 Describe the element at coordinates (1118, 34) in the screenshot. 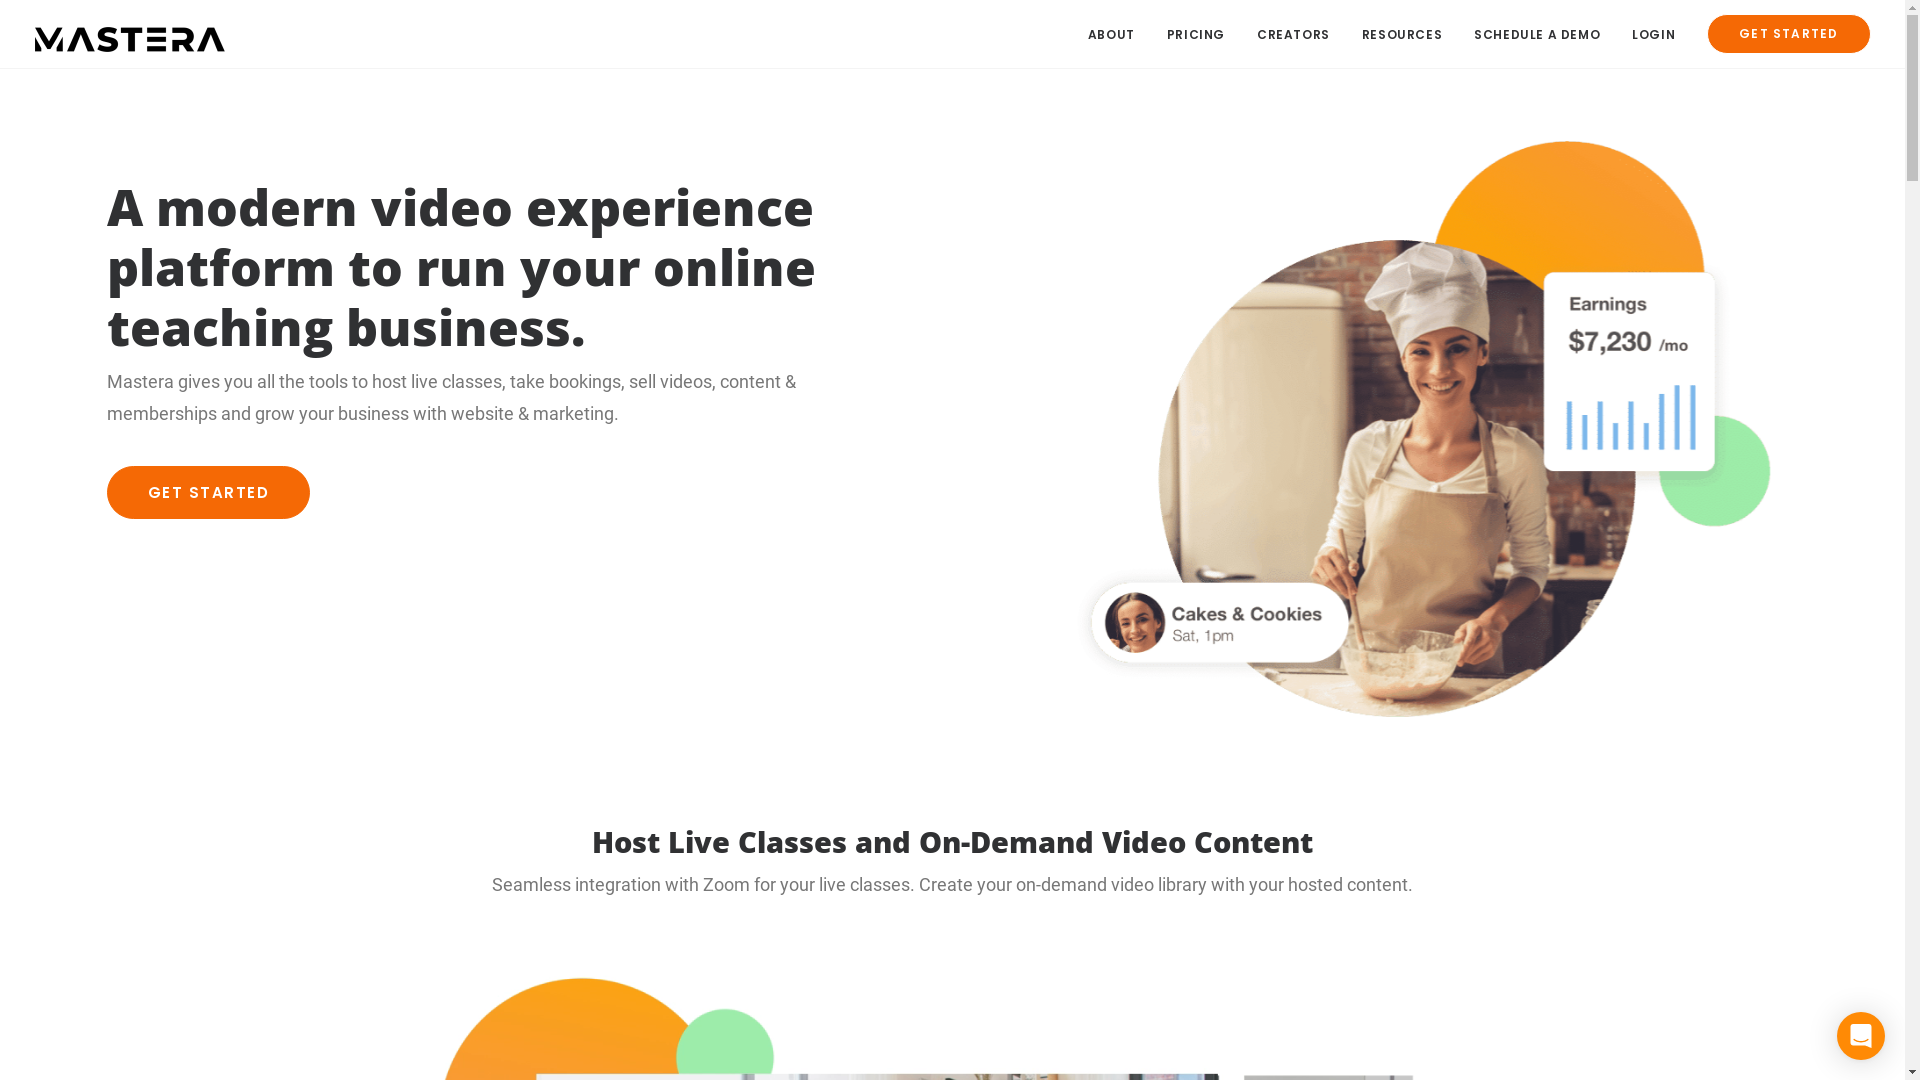

I see `ABOUT` at that location.